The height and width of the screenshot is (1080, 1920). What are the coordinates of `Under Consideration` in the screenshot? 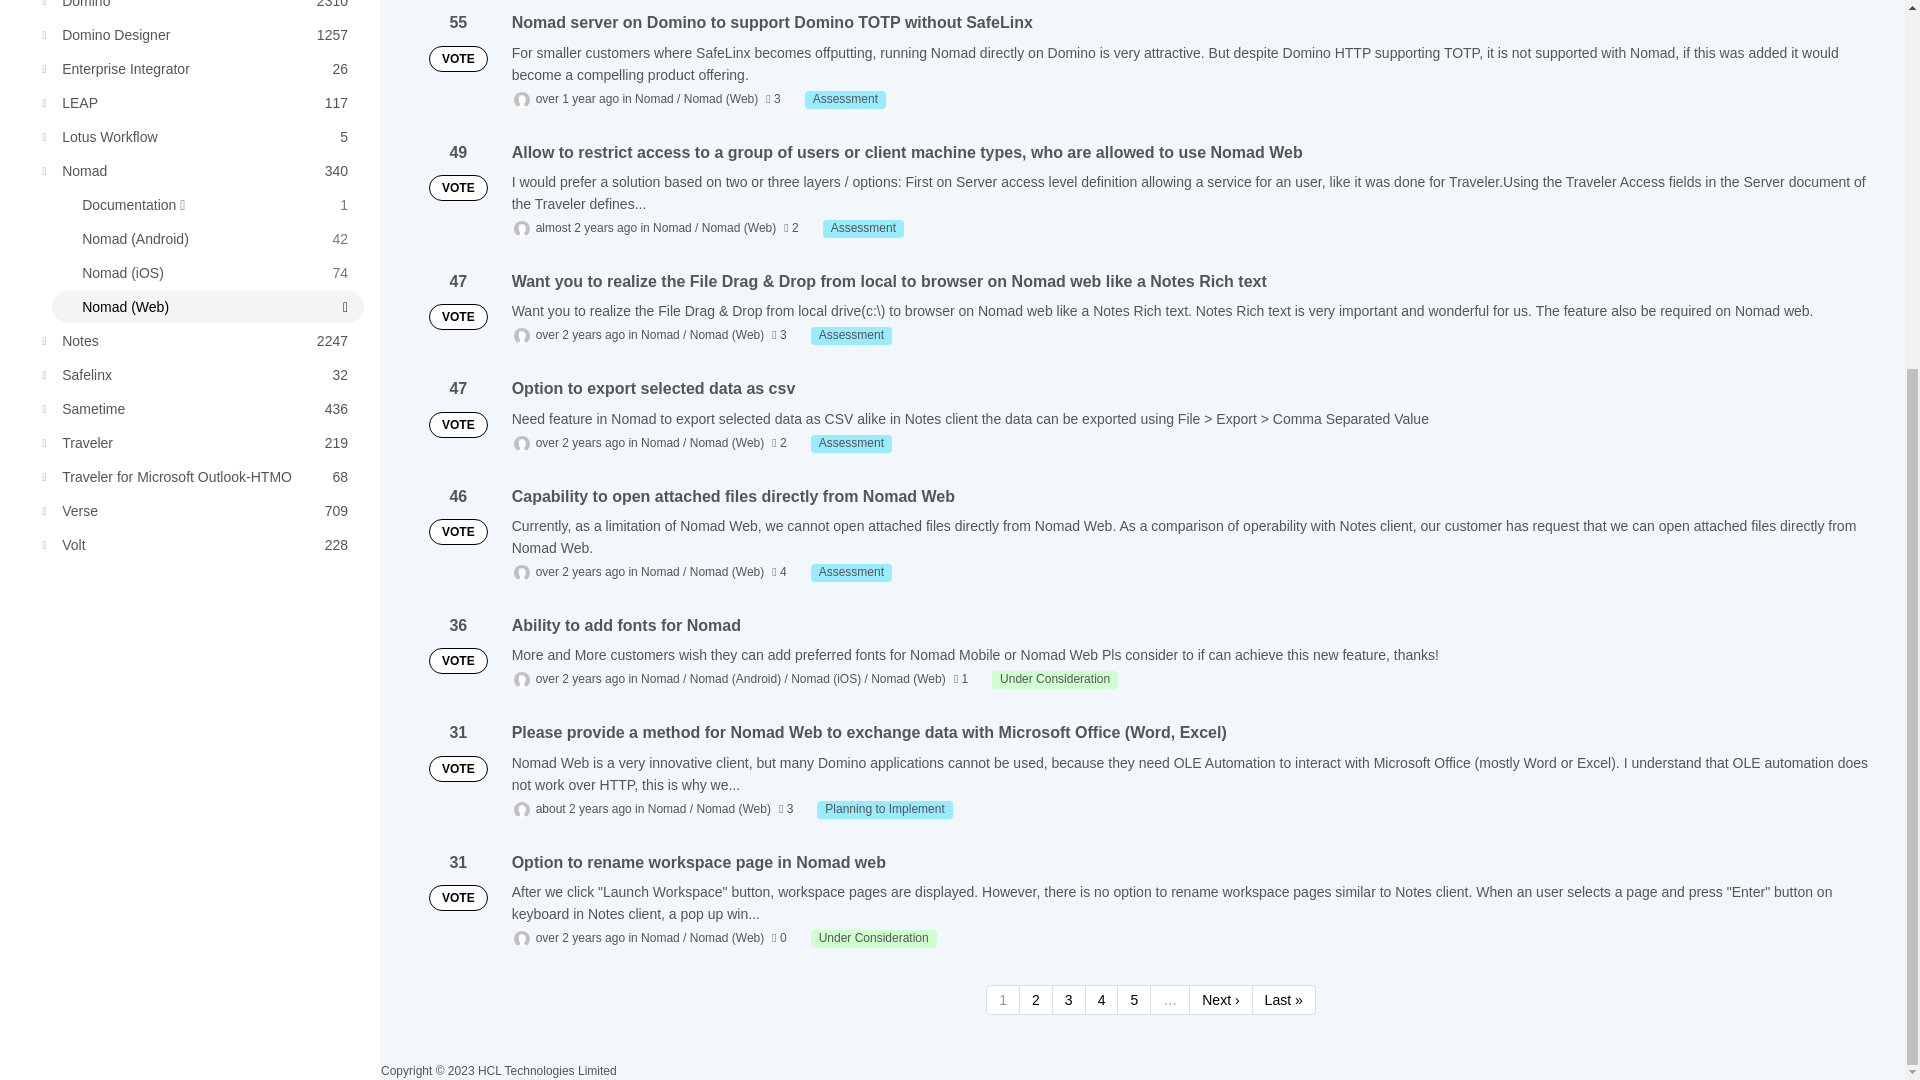 It's located at (864, 228).